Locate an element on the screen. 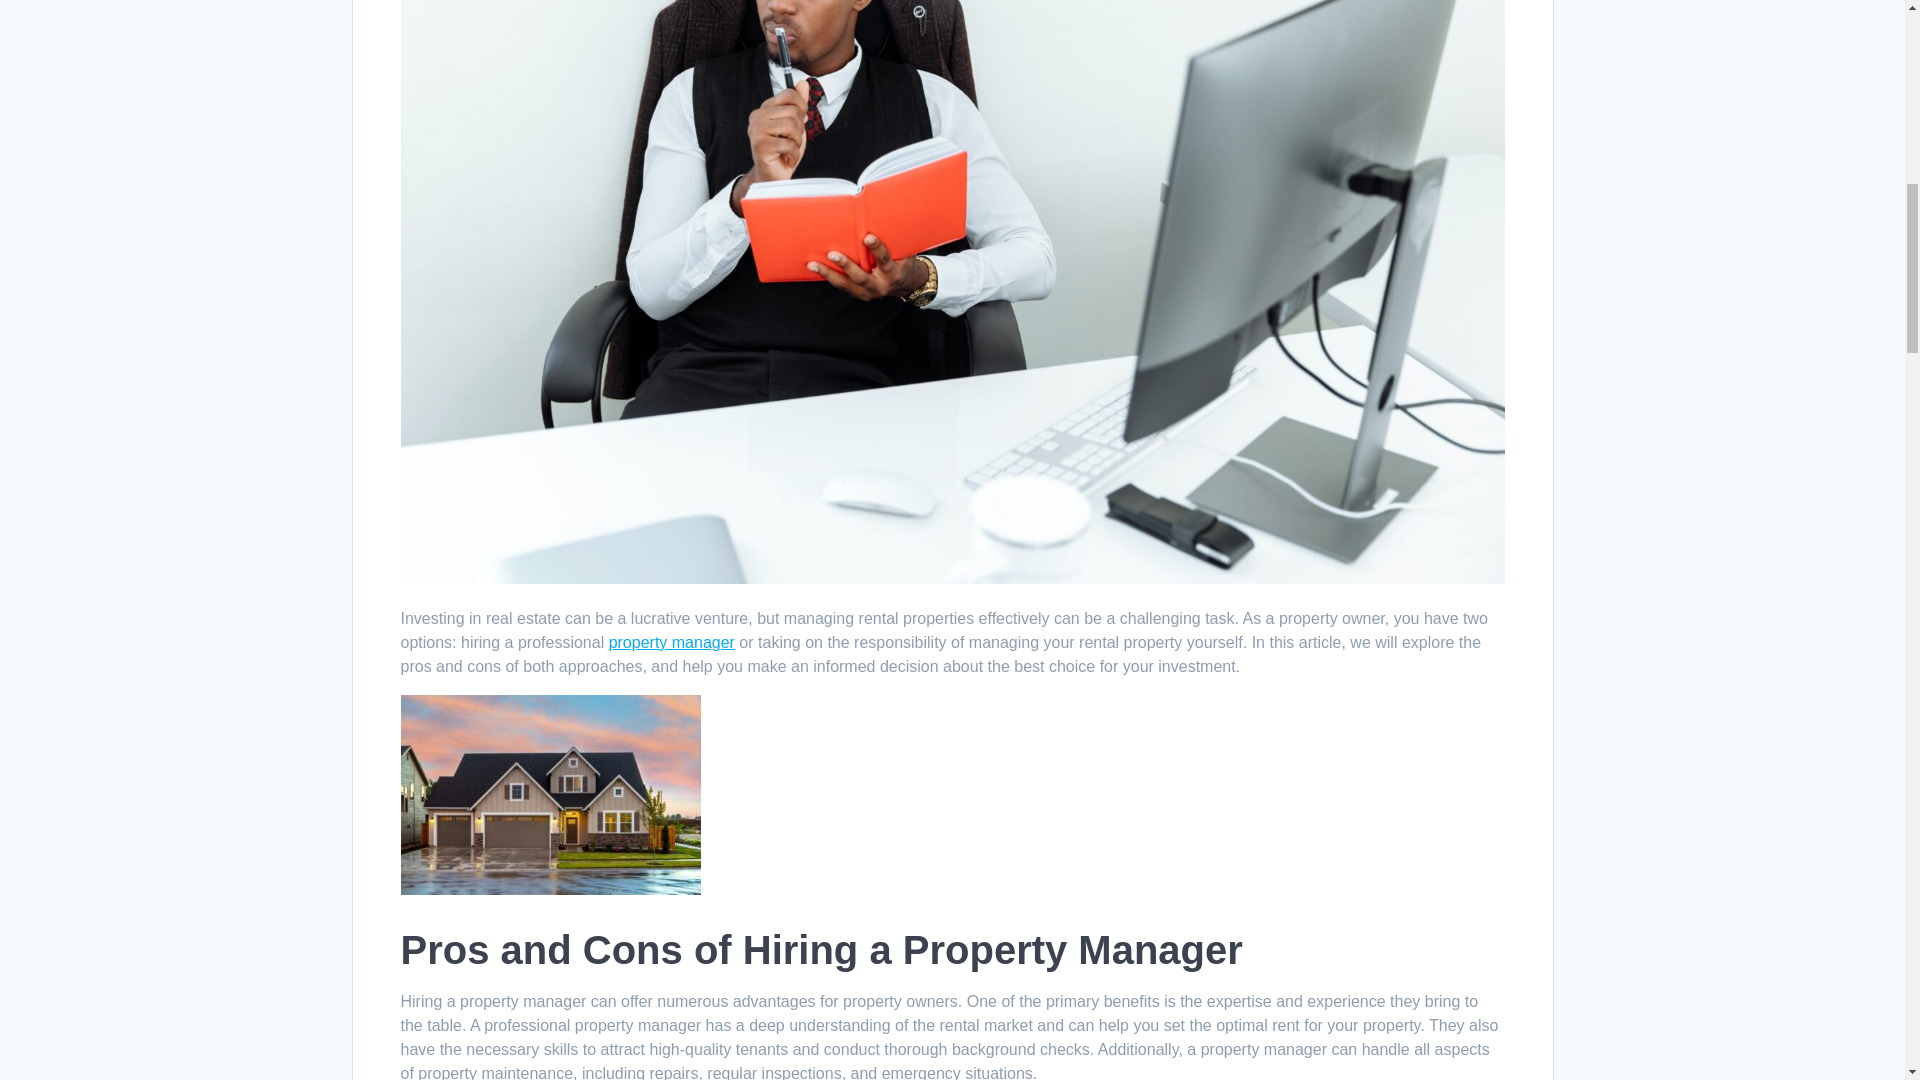 This screenshot has height=1080, width=1920. property manager is located at coordinates (672, 642).